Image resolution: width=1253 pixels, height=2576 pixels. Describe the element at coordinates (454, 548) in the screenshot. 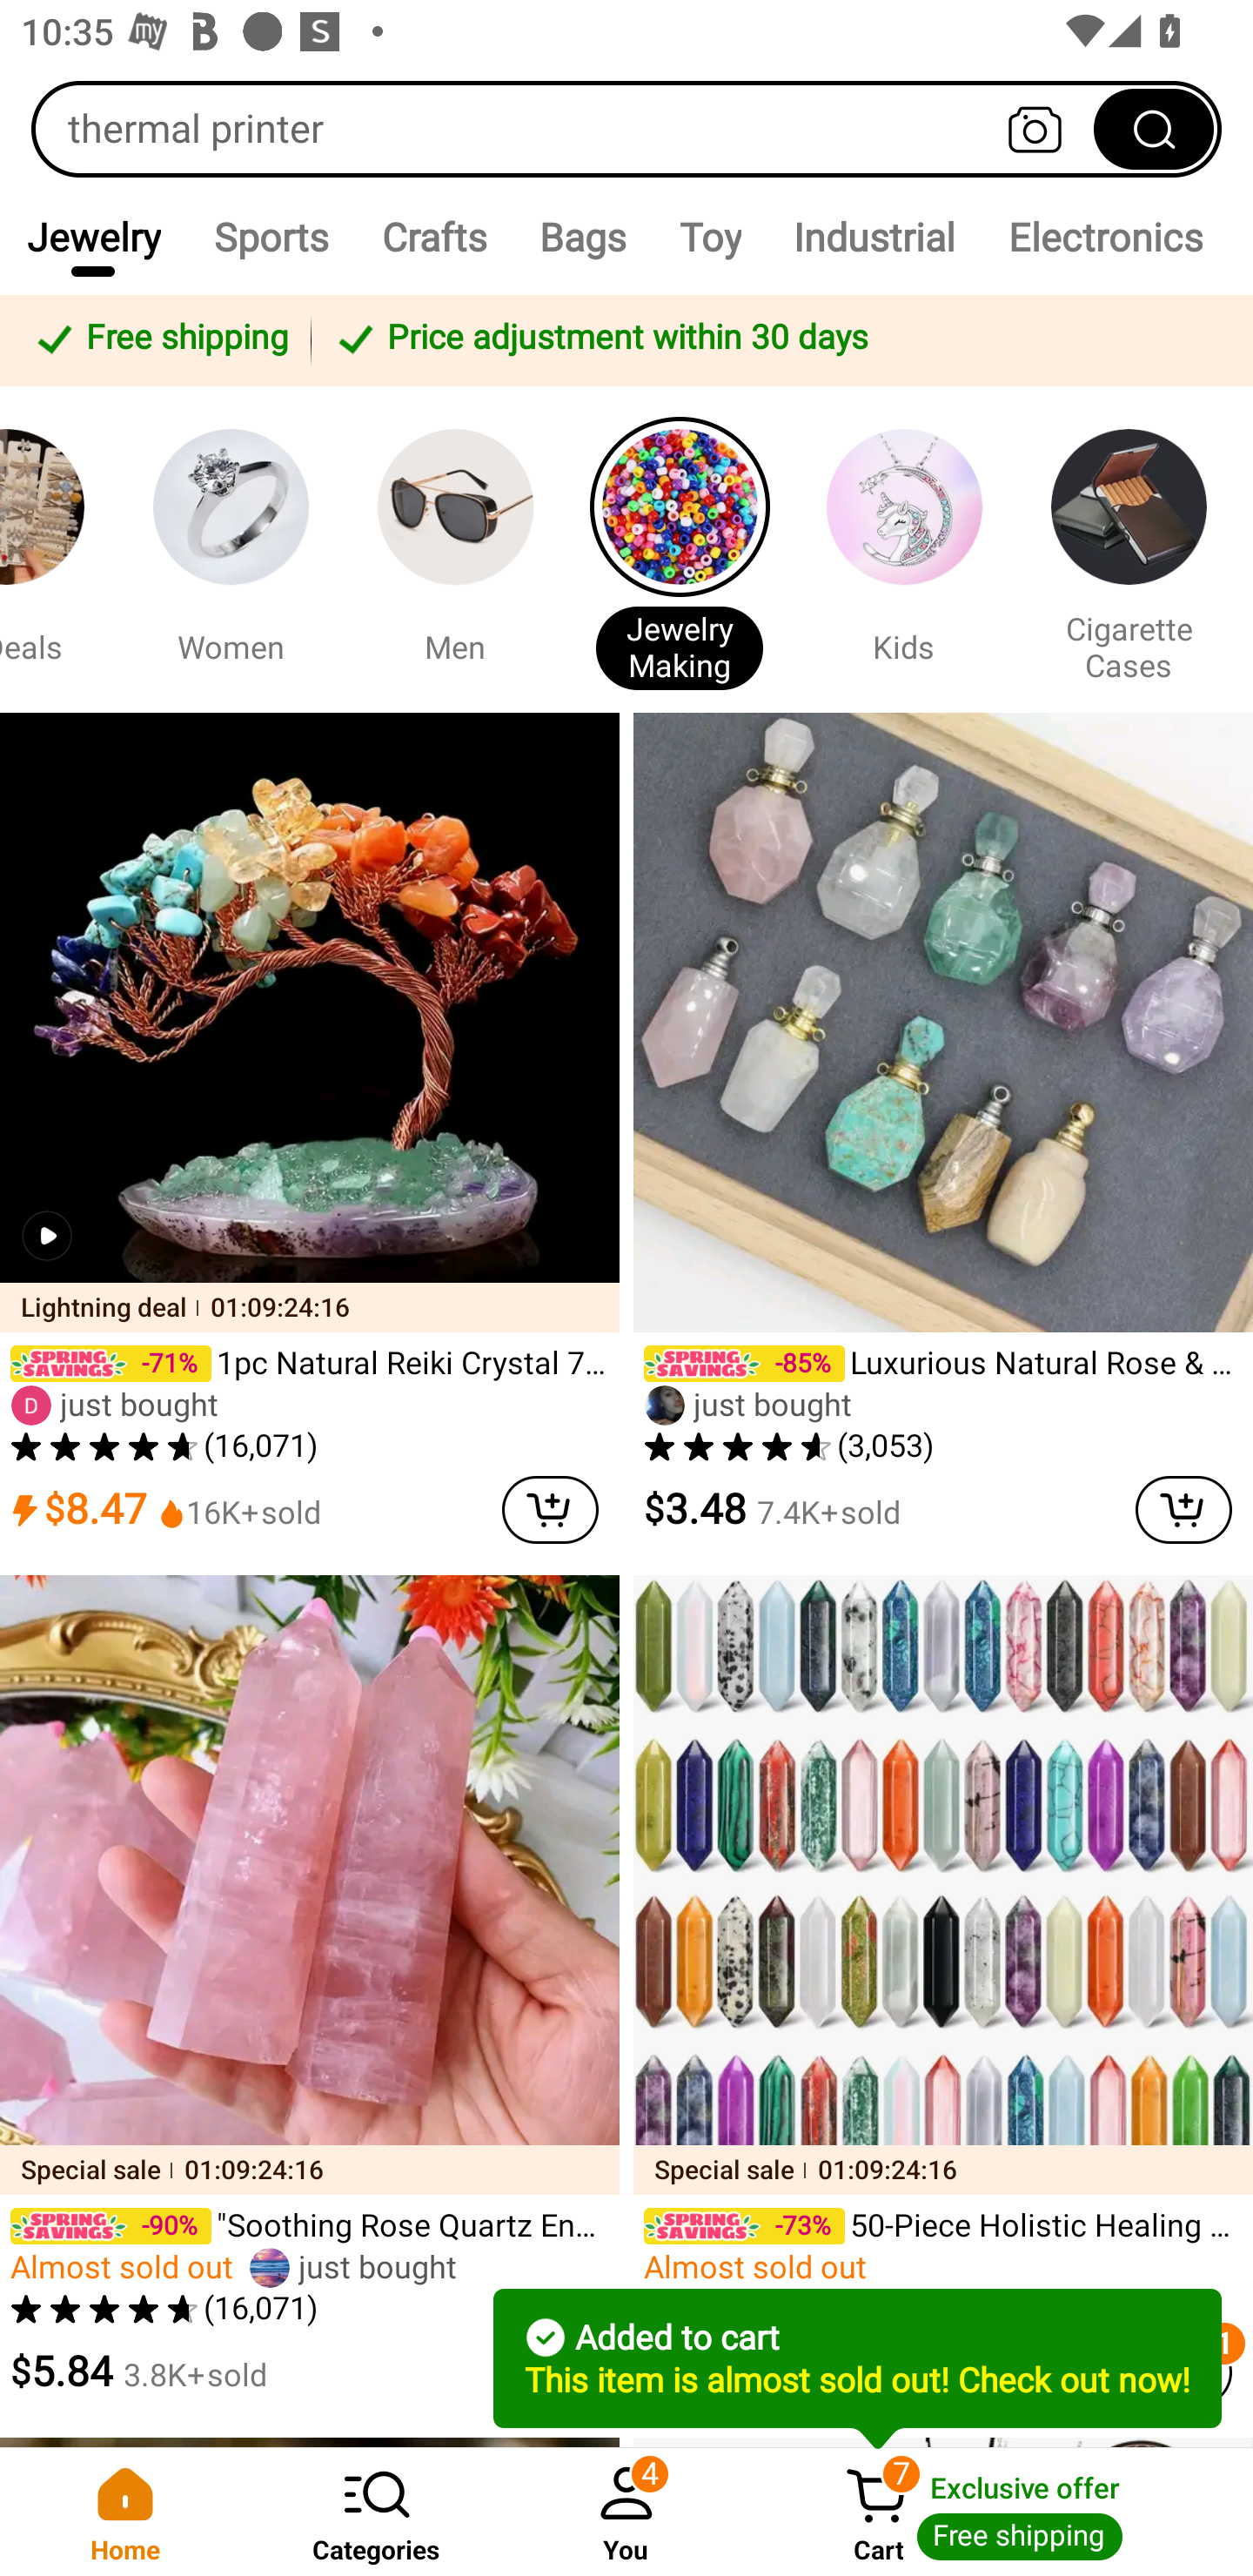

I see `Men` at that location.